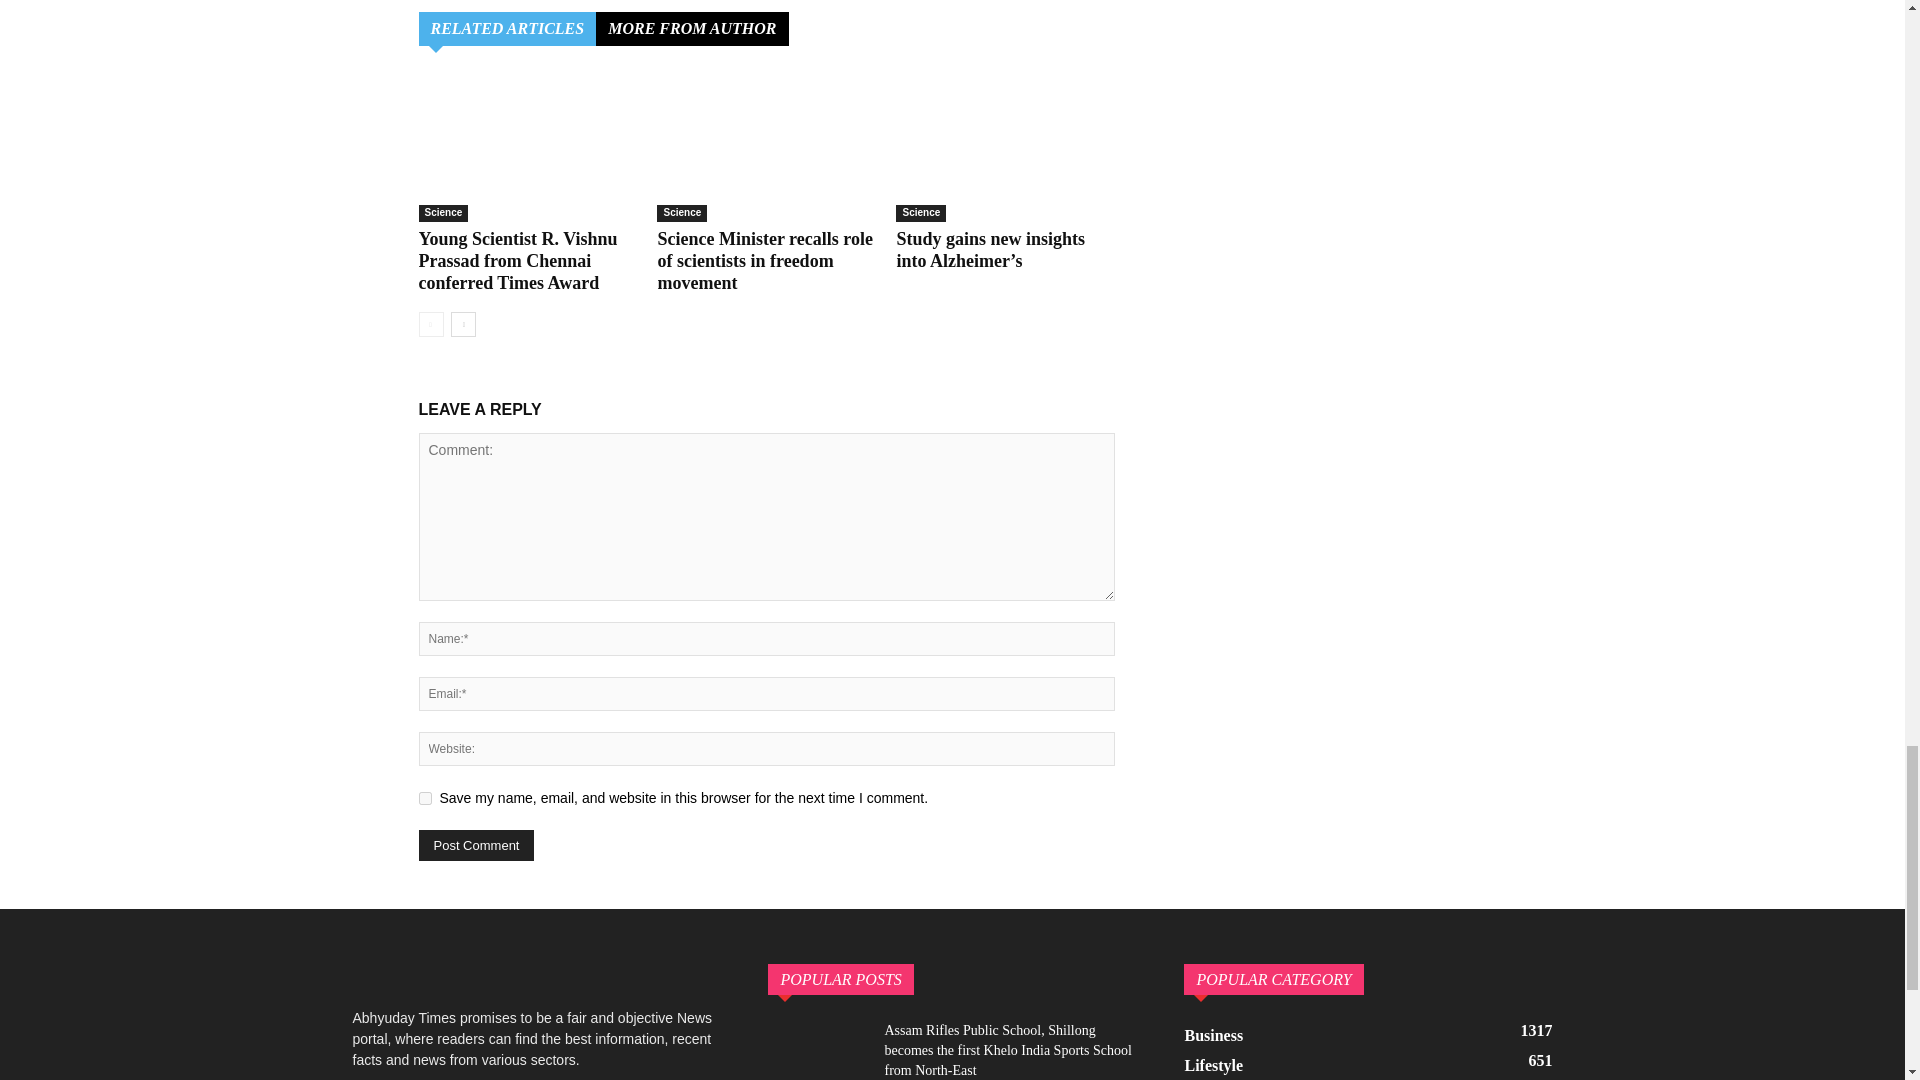 This screenshot has height=1080, width=1920. What do you see at coordinates (476, 845) in the screenshot?
I see `Post Comment` at bounding box center [476, 845].